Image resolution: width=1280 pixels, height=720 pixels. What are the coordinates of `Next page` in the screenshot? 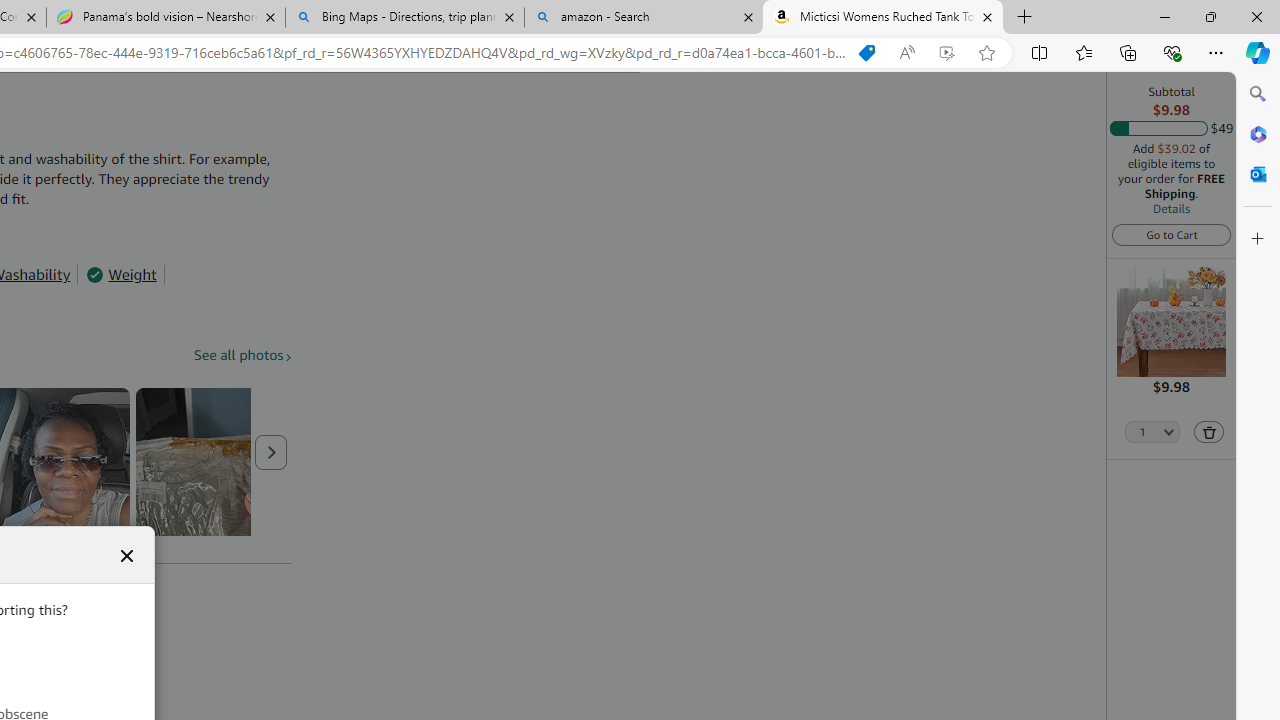 It's located at (271, 452).